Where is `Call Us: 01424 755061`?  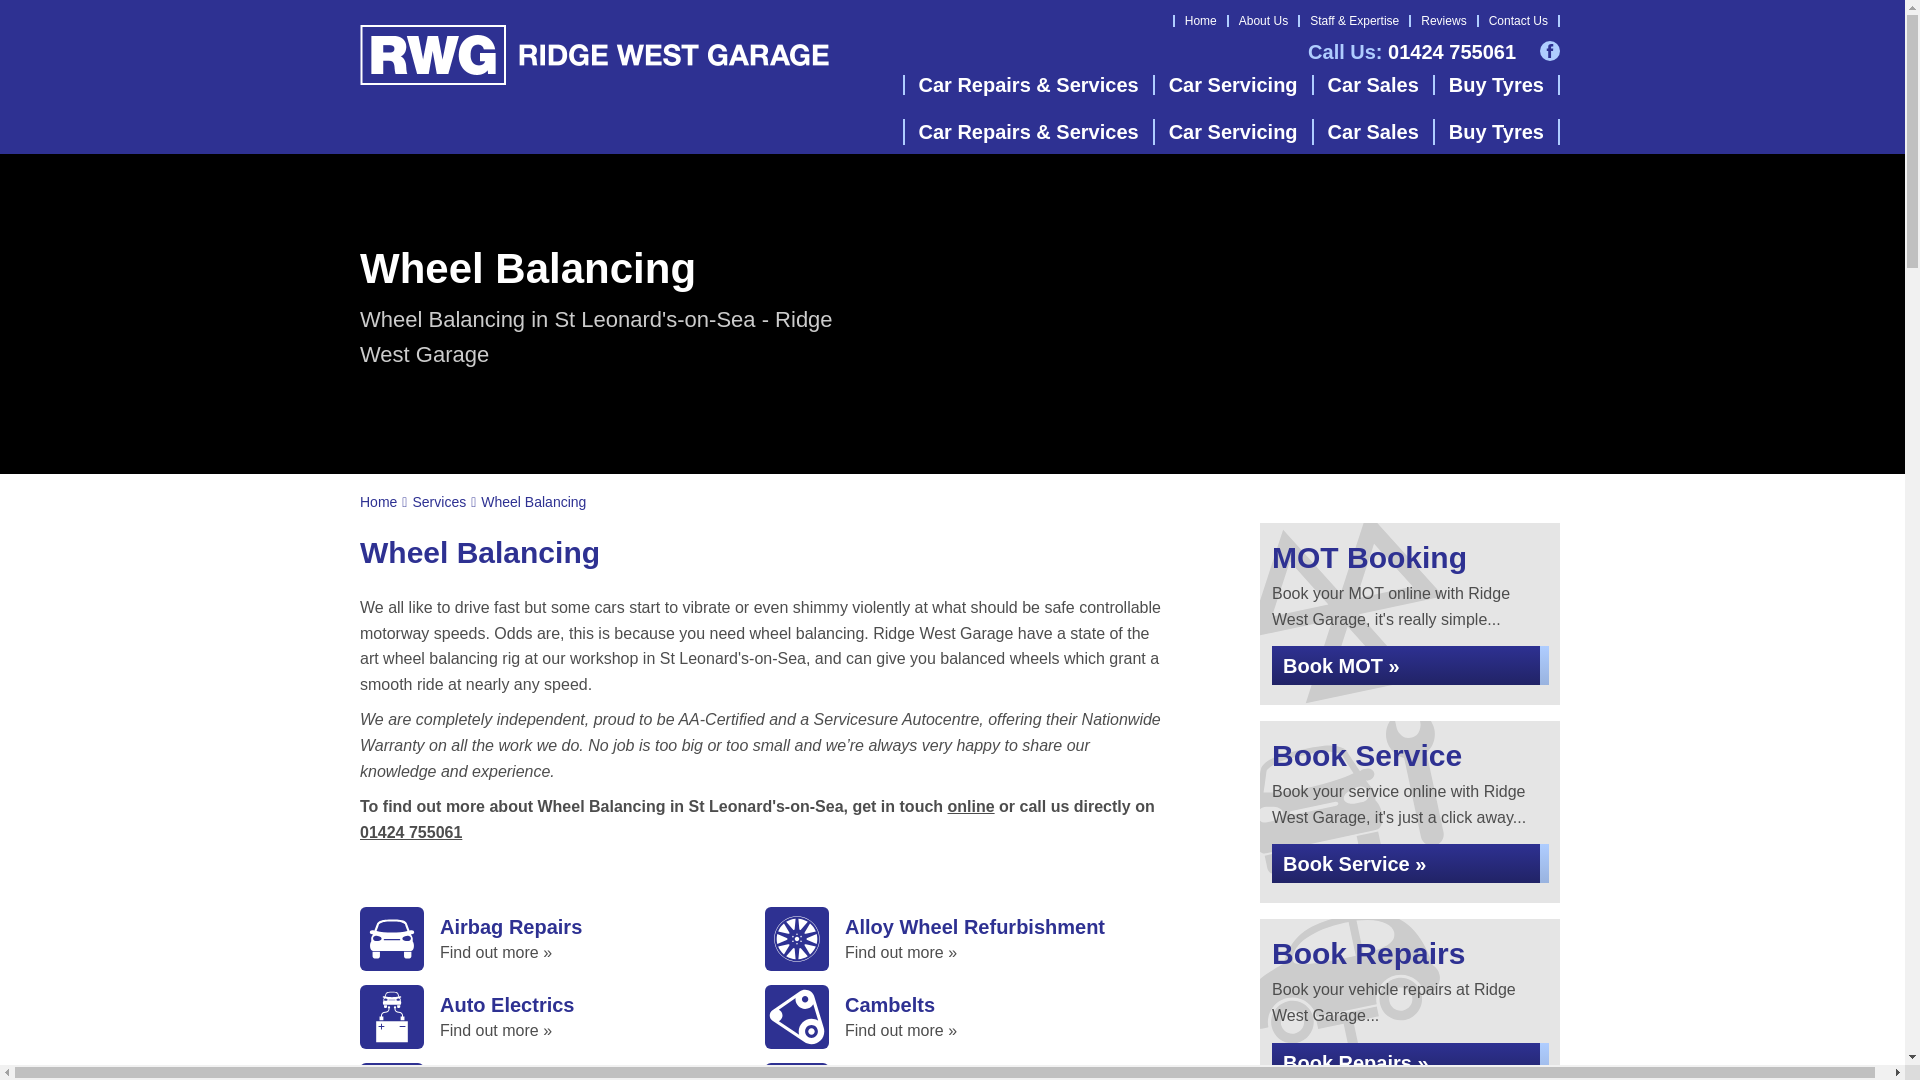
Call Us: 01424 755061 is located at coordinates (1412, 52).